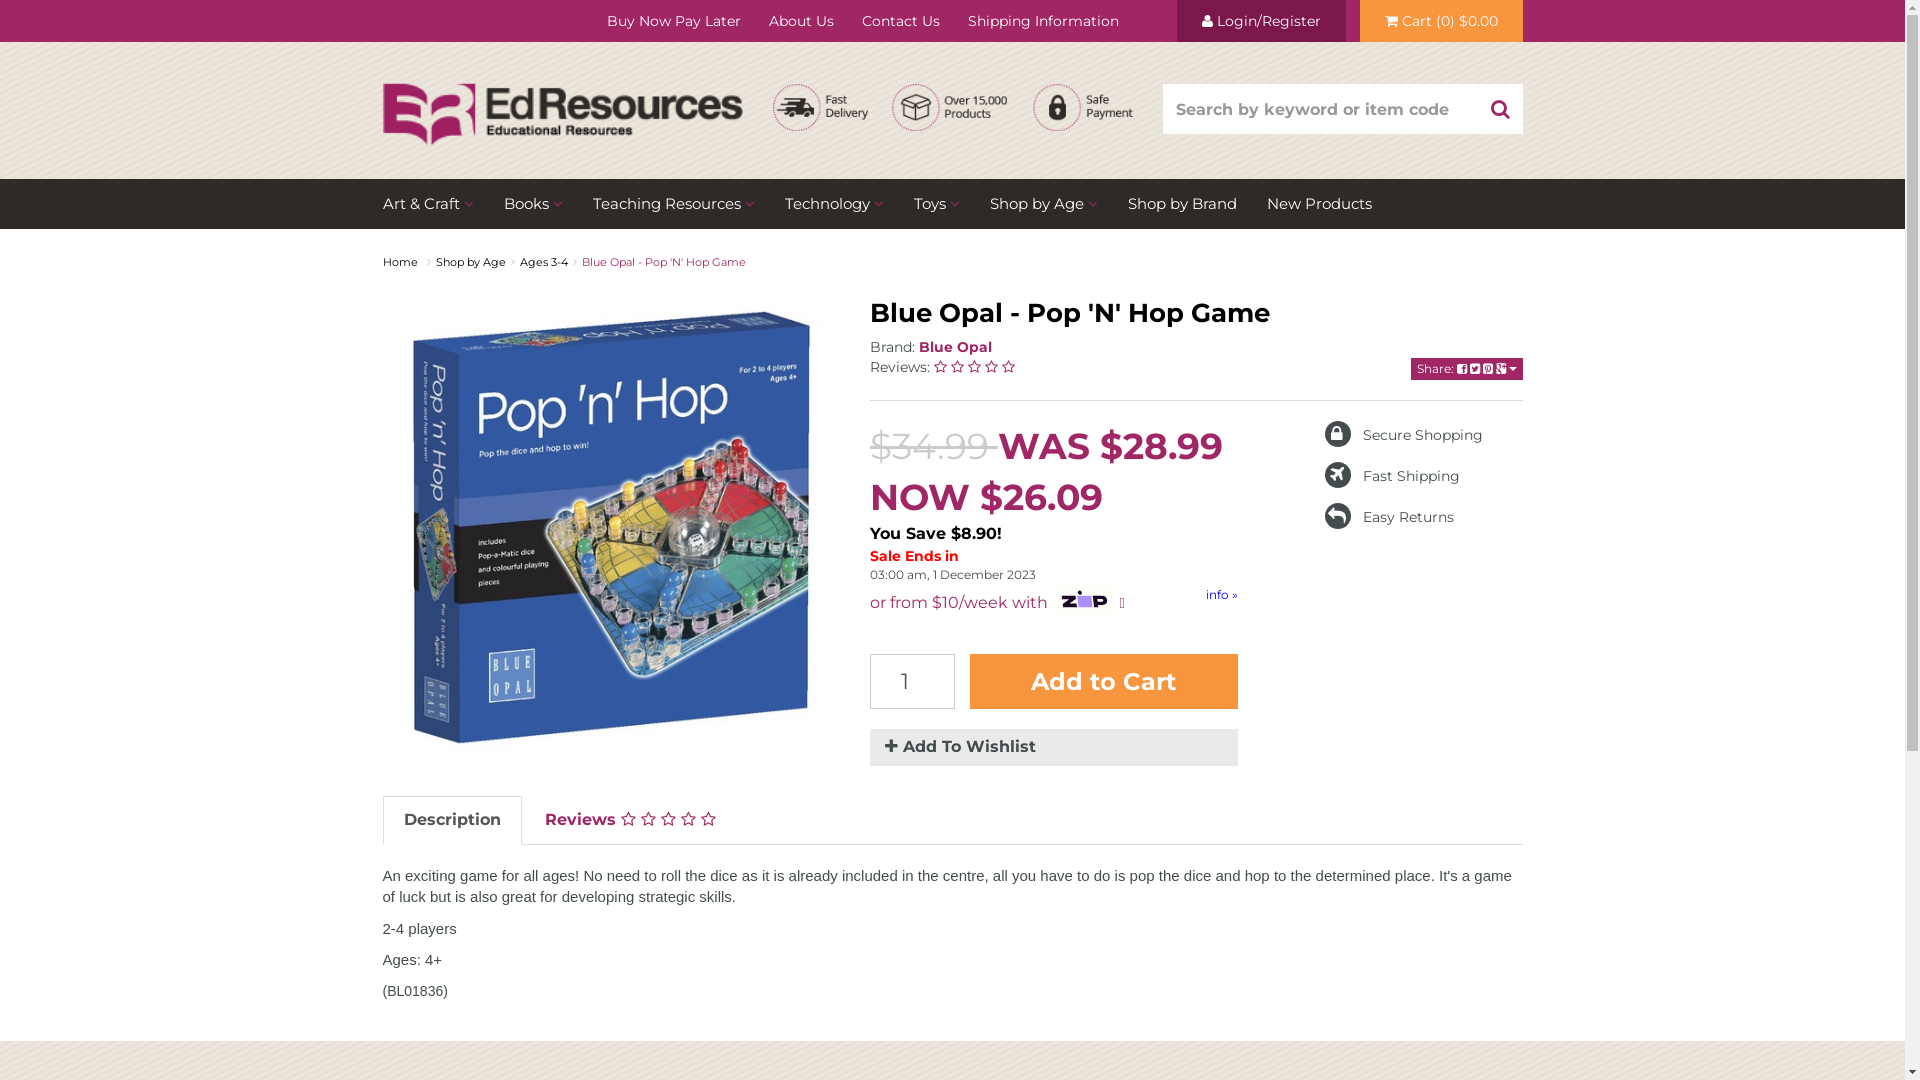 This screenshot has height=1080, width=1920. Describe the element at coordinates (1104, 682) in the screenshot. I see `Add to Cart` at that location.